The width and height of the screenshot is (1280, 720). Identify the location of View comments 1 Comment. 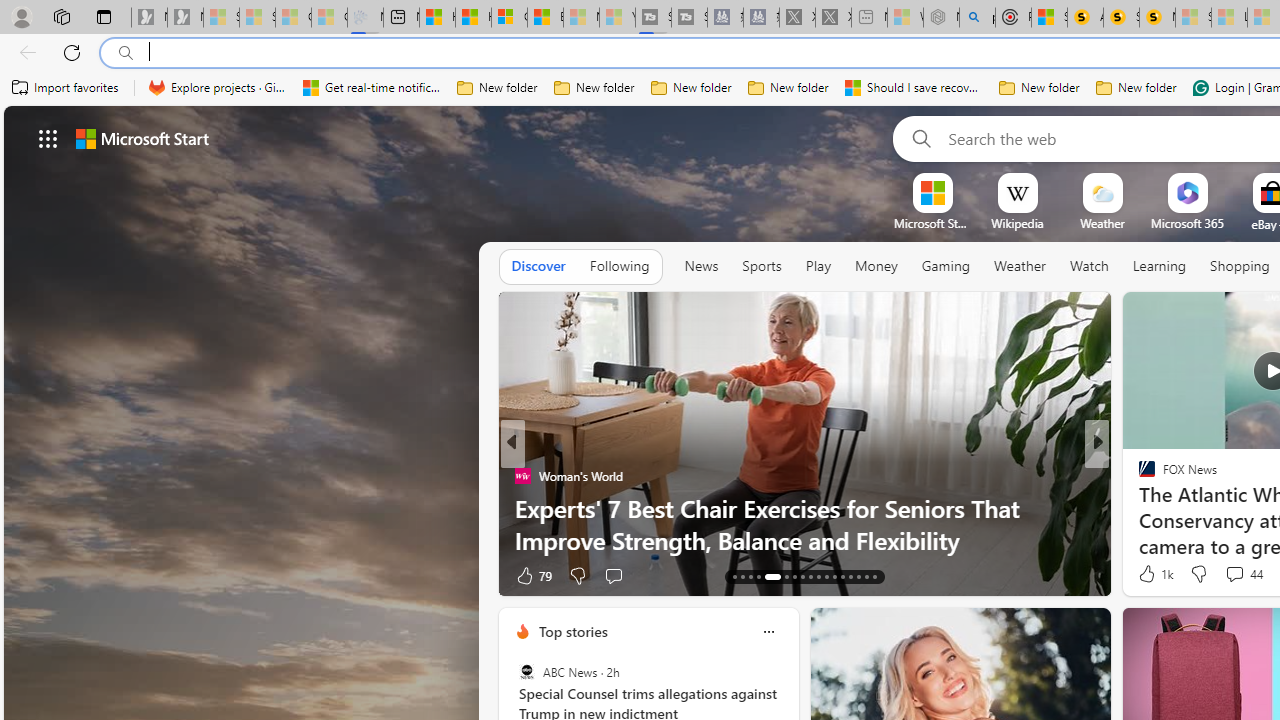
(1241, 574).